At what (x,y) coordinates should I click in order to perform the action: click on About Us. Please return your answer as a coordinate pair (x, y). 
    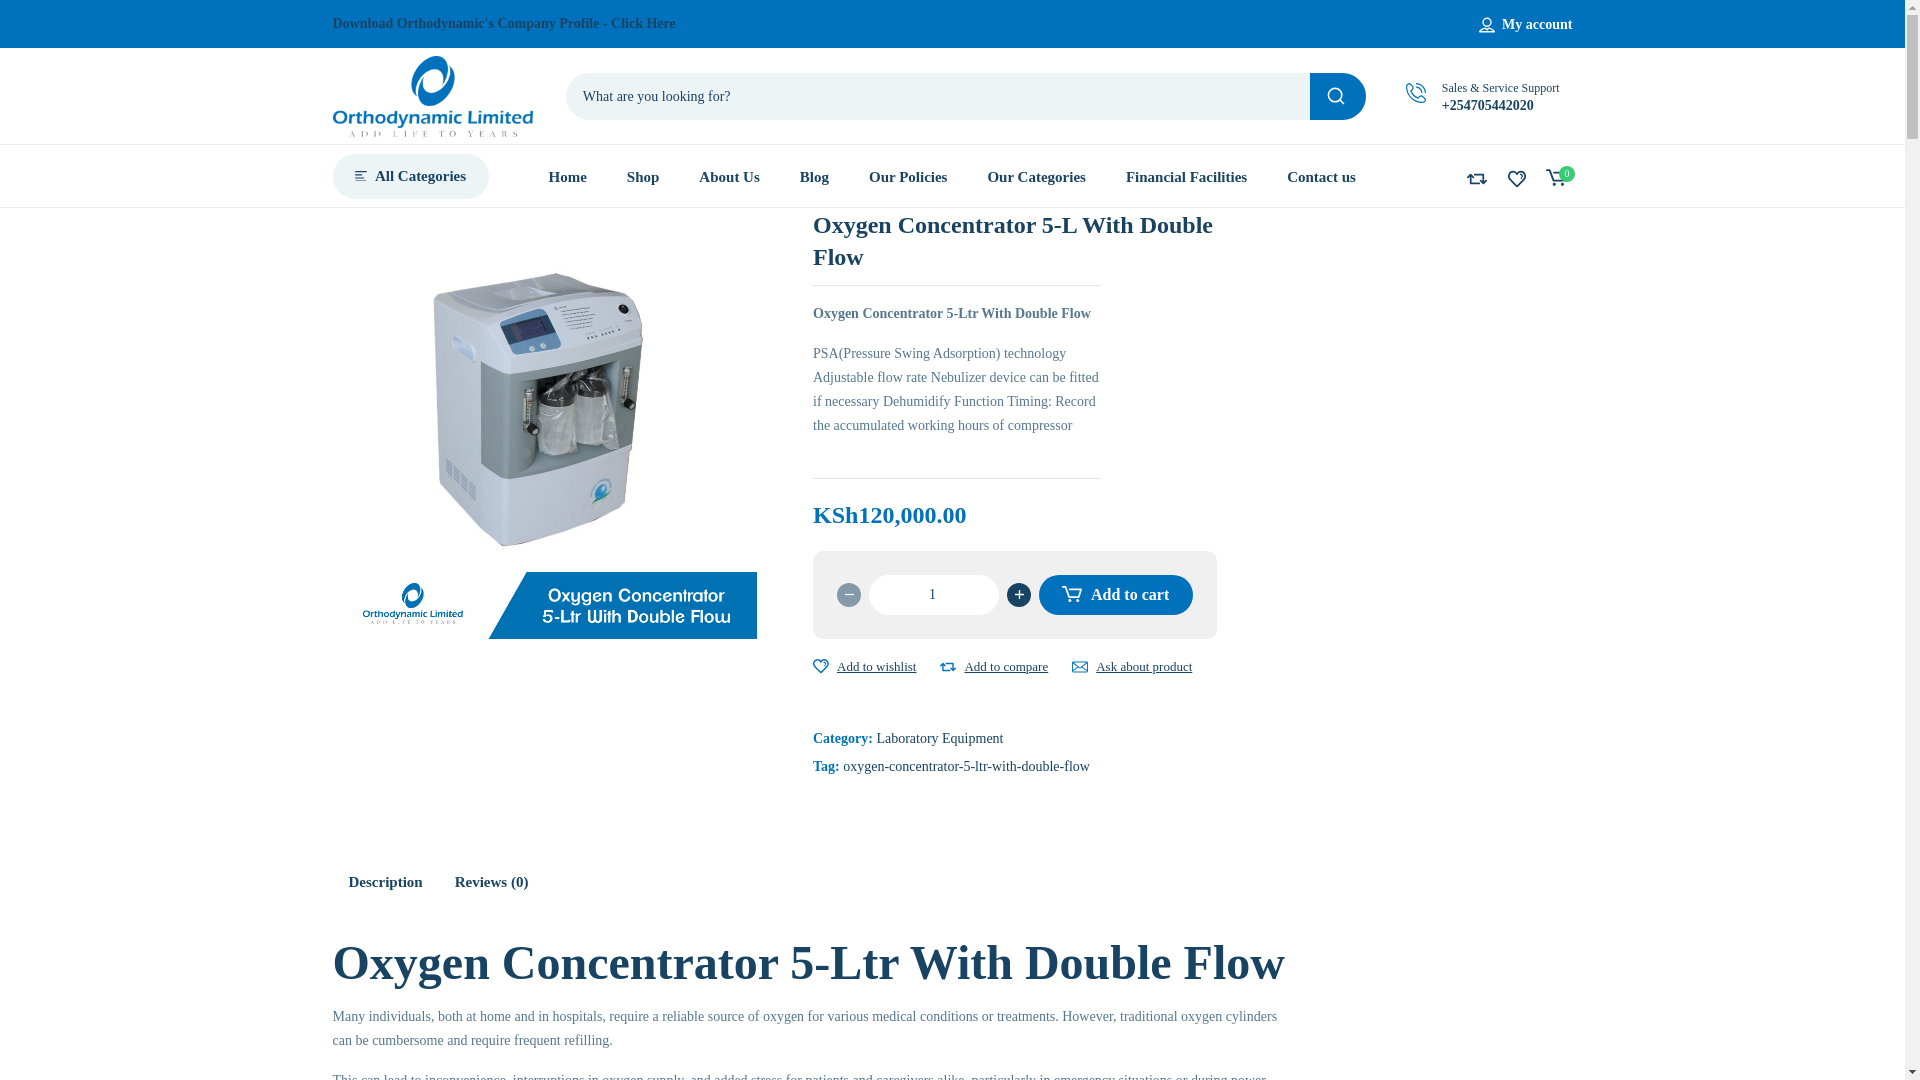
    Looking at the image, I should click on (728, 176).